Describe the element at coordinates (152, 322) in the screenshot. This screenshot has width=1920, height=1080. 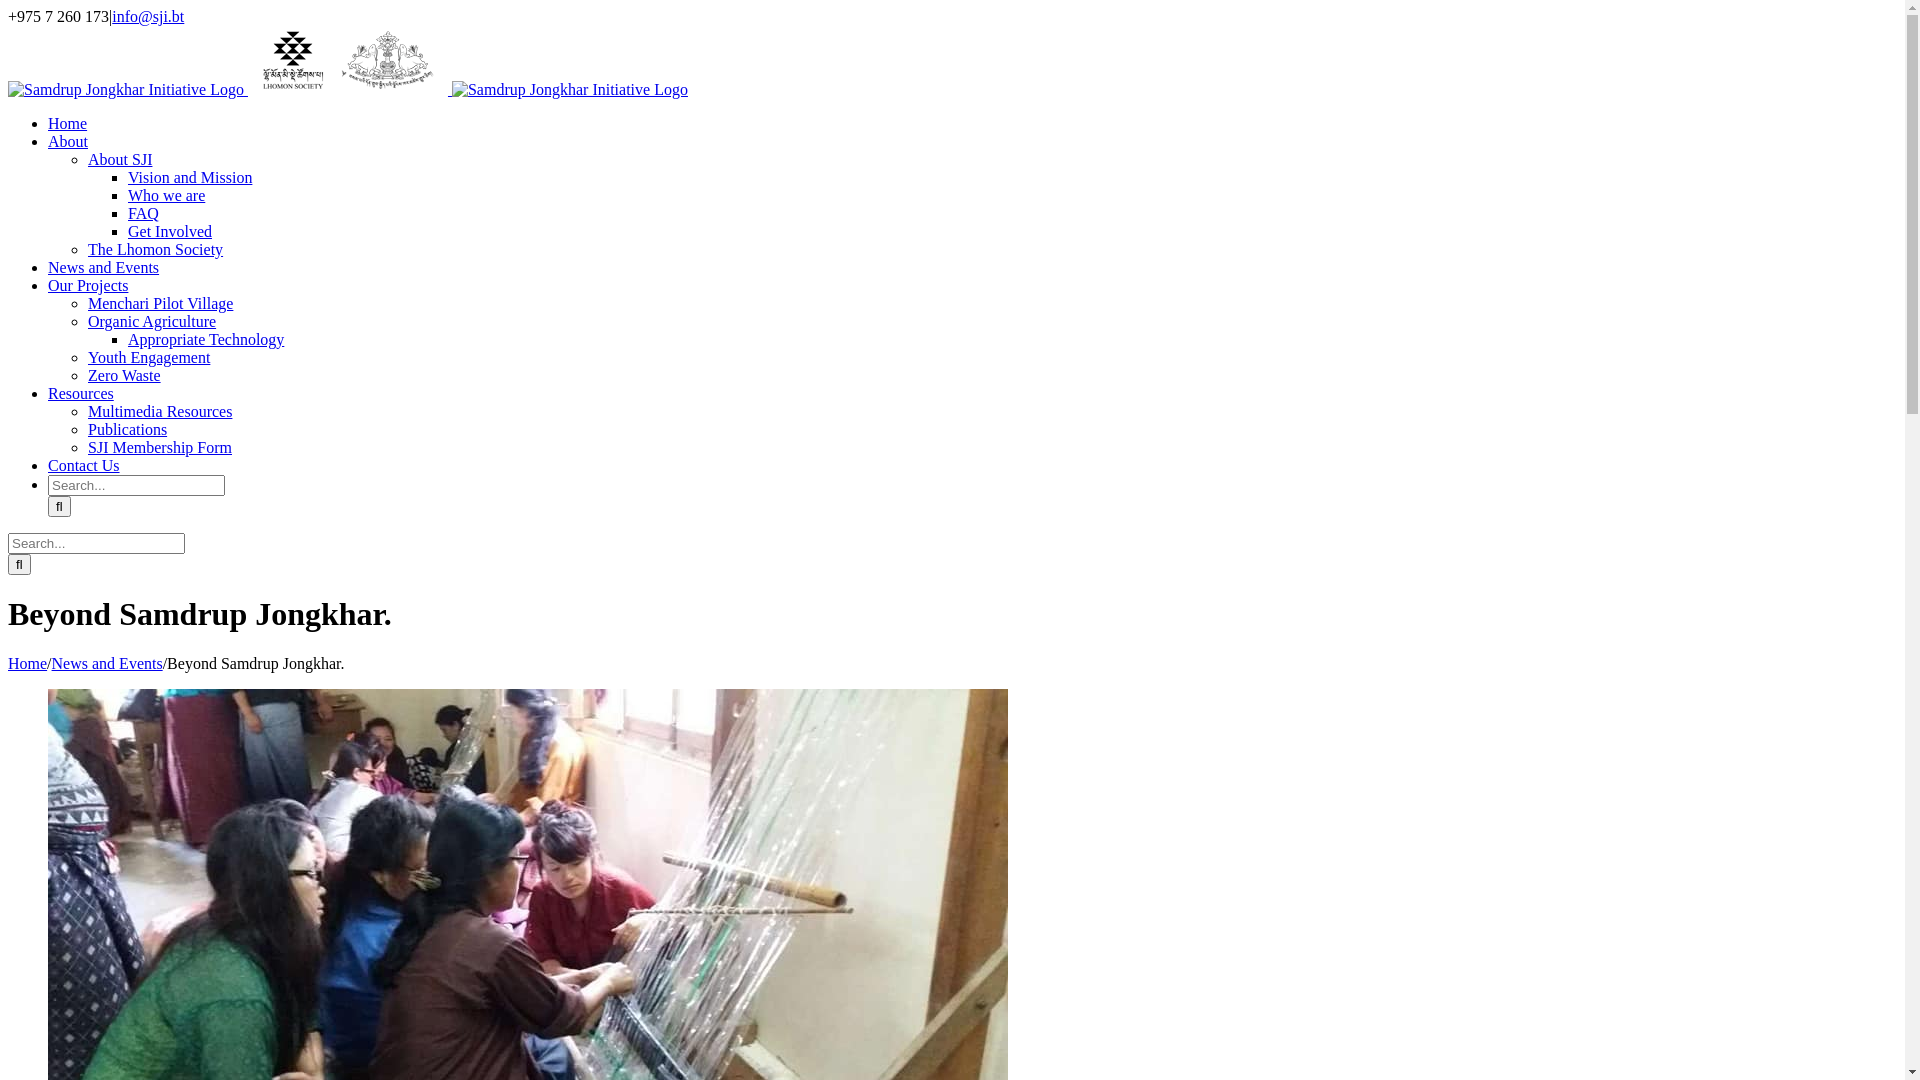
I see `Organic Agriculture` at that location.